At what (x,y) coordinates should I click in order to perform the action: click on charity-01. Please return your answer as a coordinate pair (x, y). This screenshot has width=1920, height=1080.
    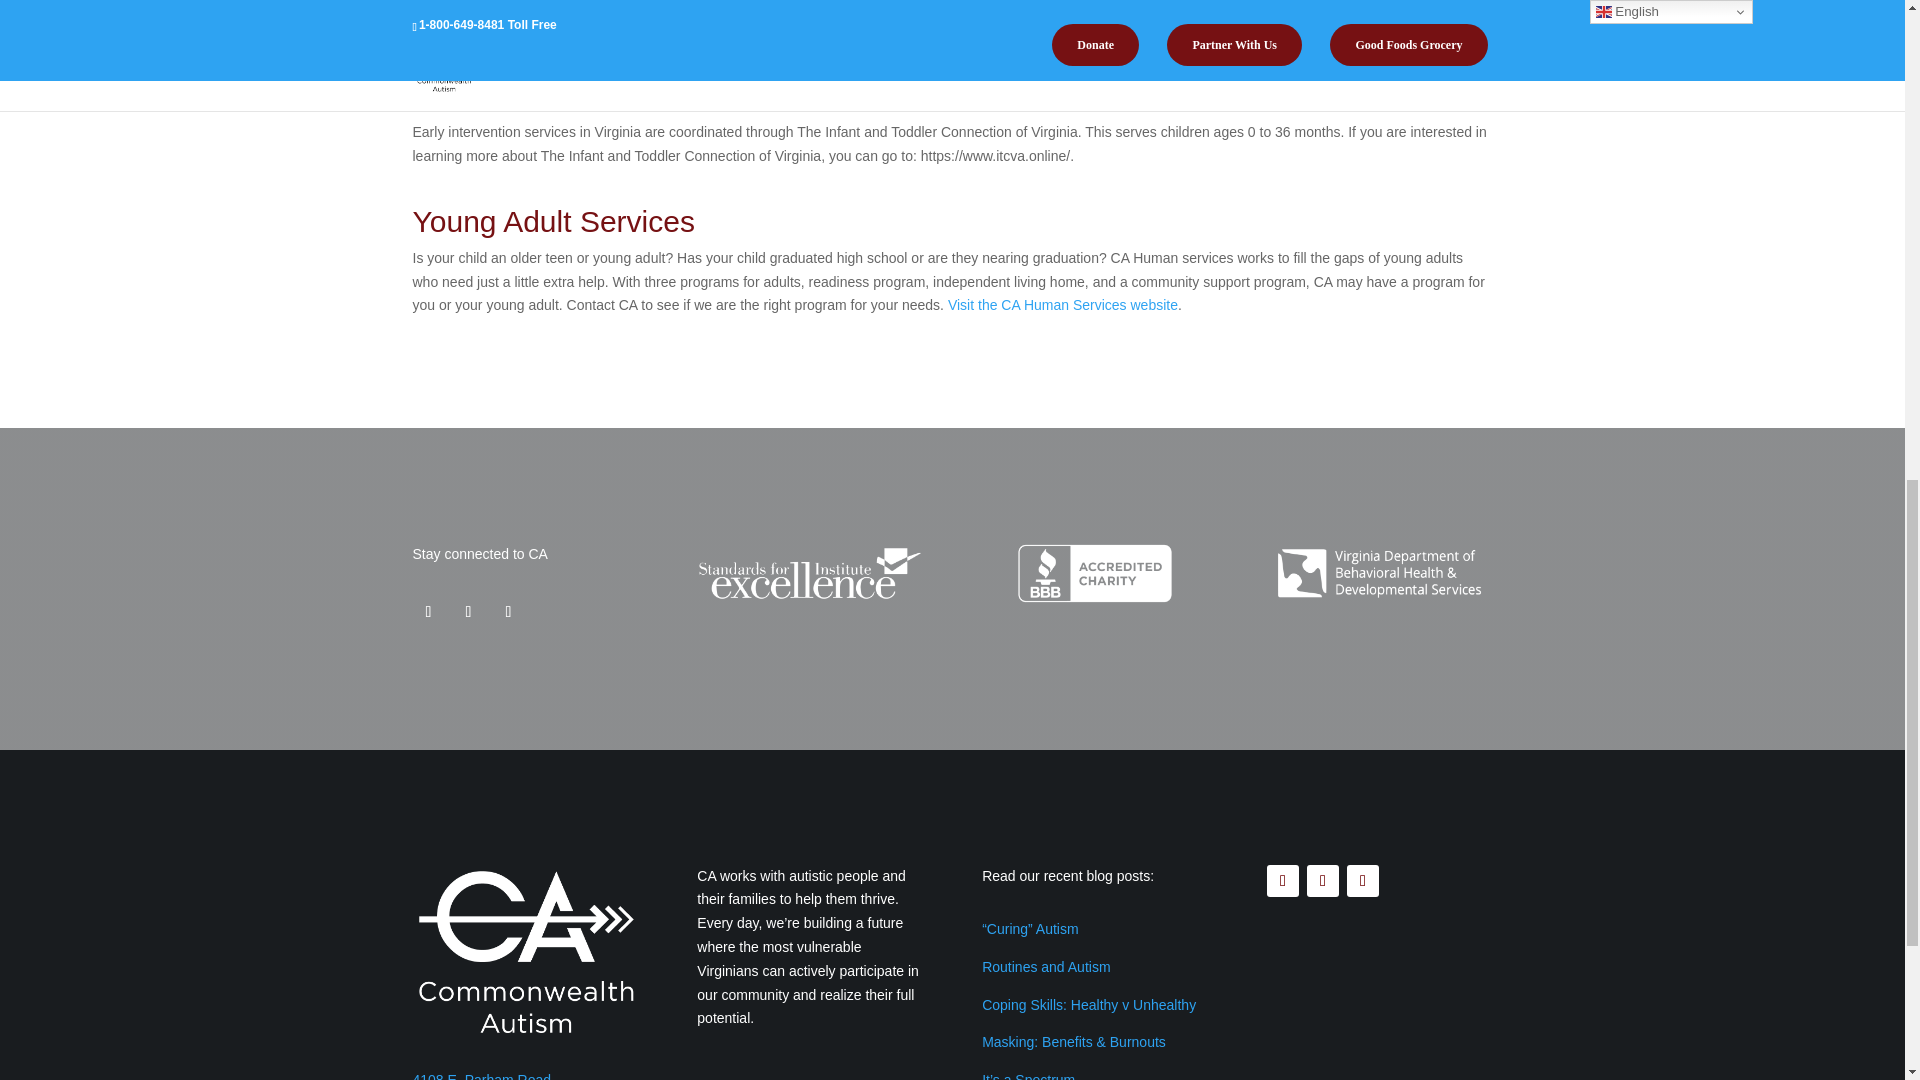
    Looking at the image, I should click on (1094, 573).